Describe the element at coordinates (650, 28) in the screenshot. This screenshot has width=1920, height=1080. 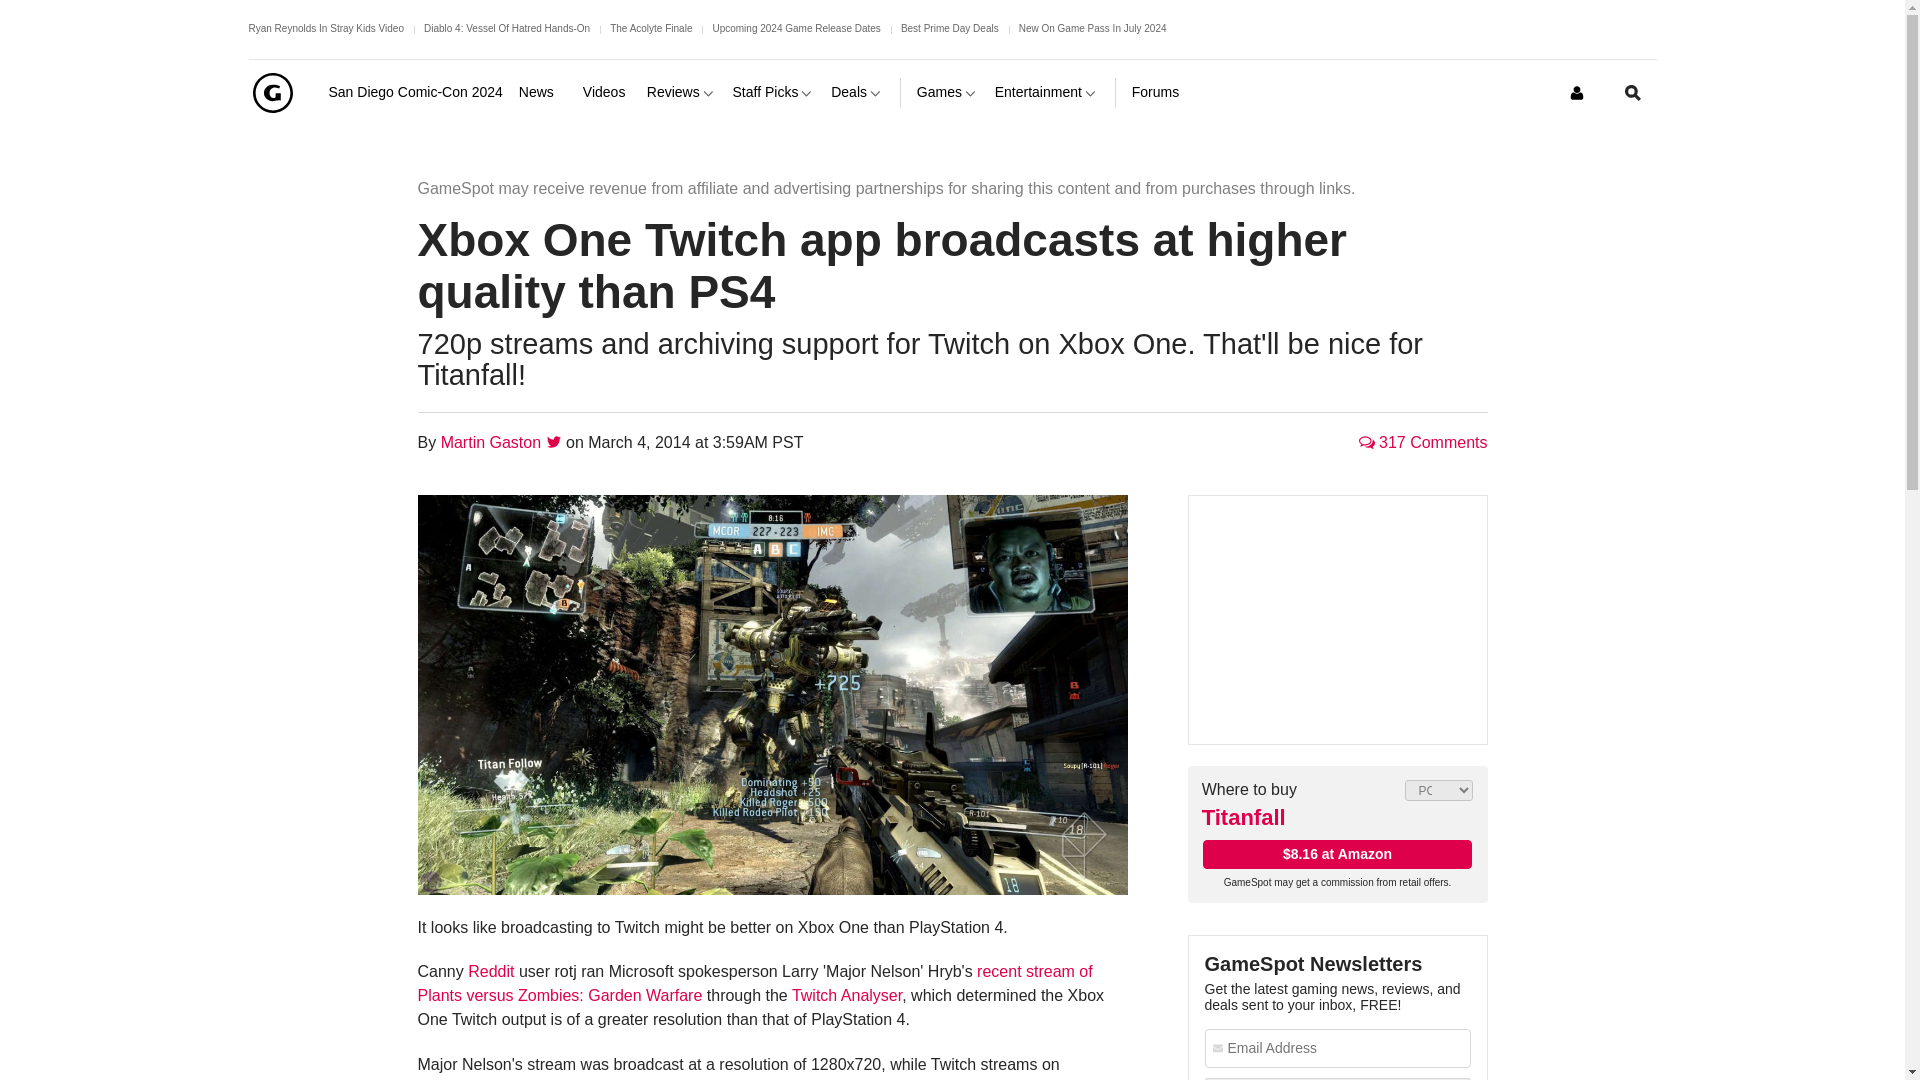
I see `The Acolyte Finale` at that location.